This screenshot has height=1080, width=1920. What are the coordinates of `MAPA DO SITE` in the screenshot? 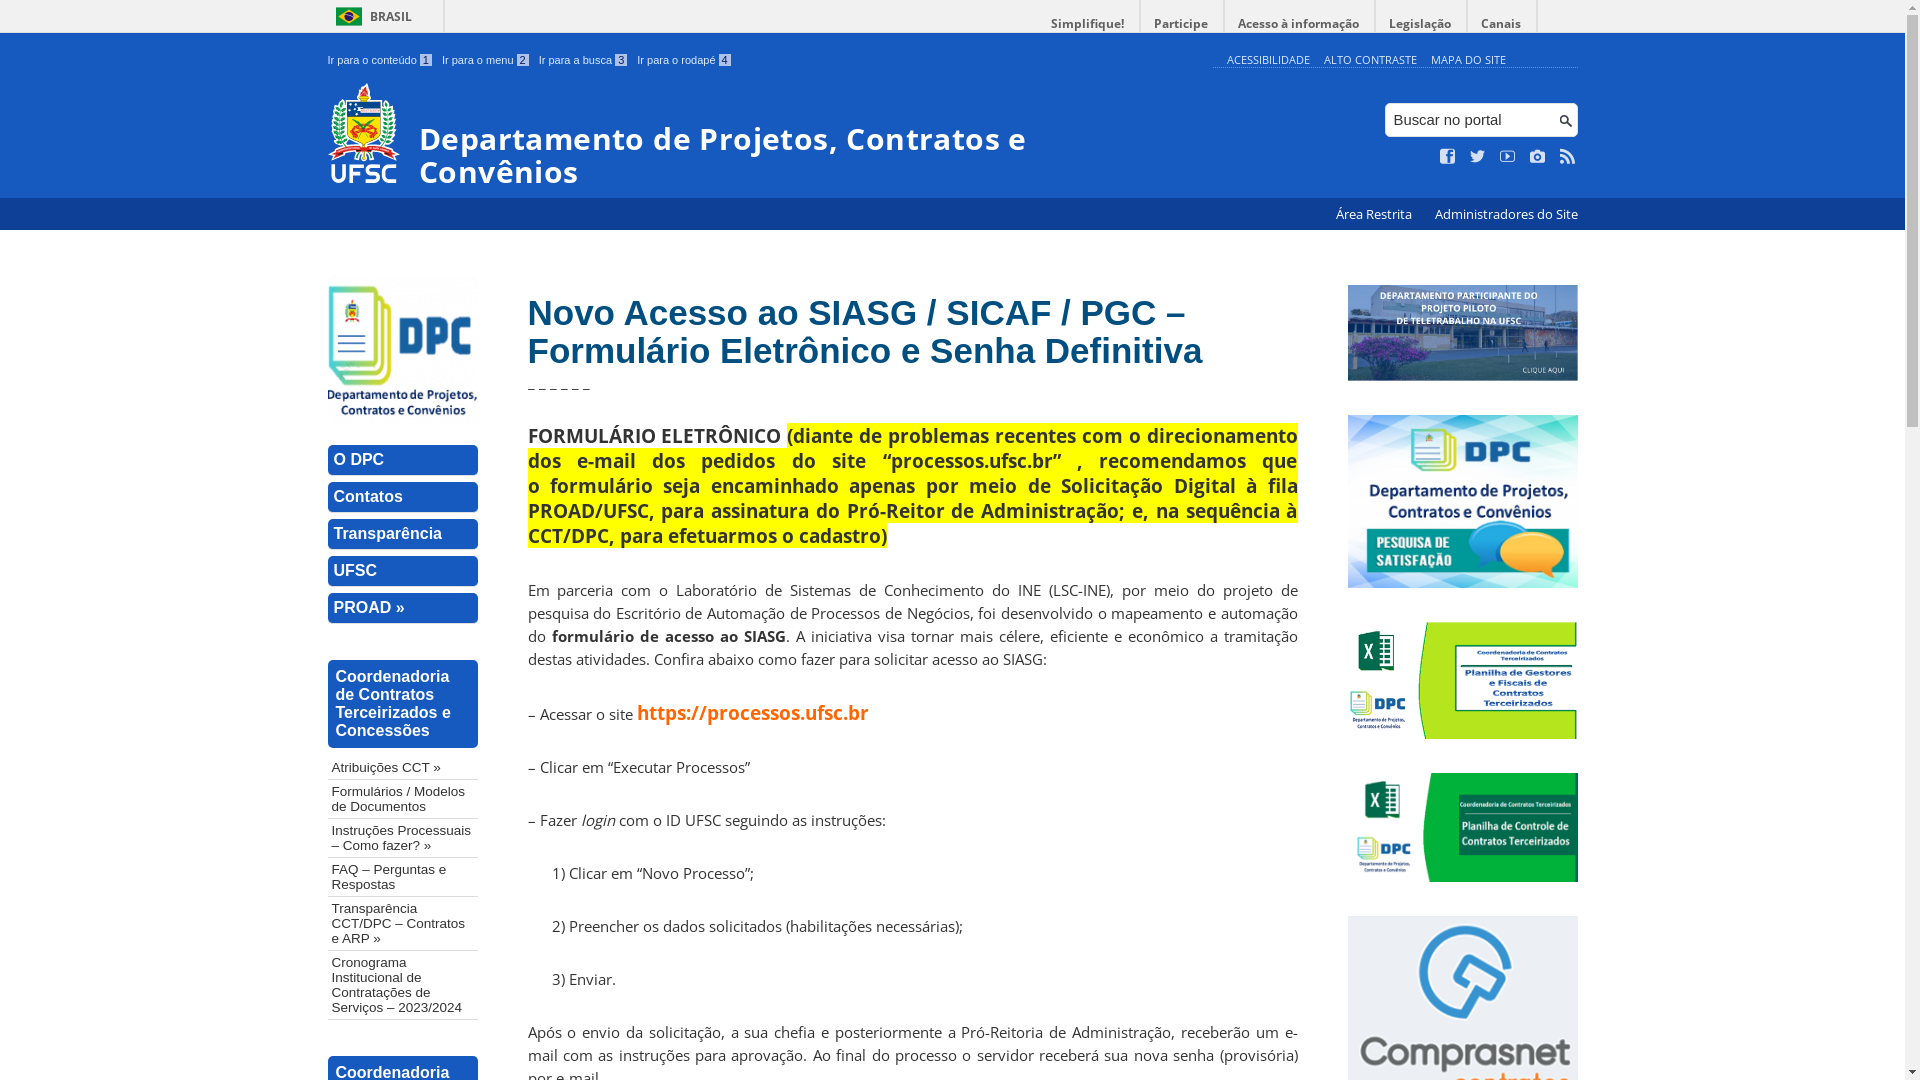 It's located at (1468, 60).